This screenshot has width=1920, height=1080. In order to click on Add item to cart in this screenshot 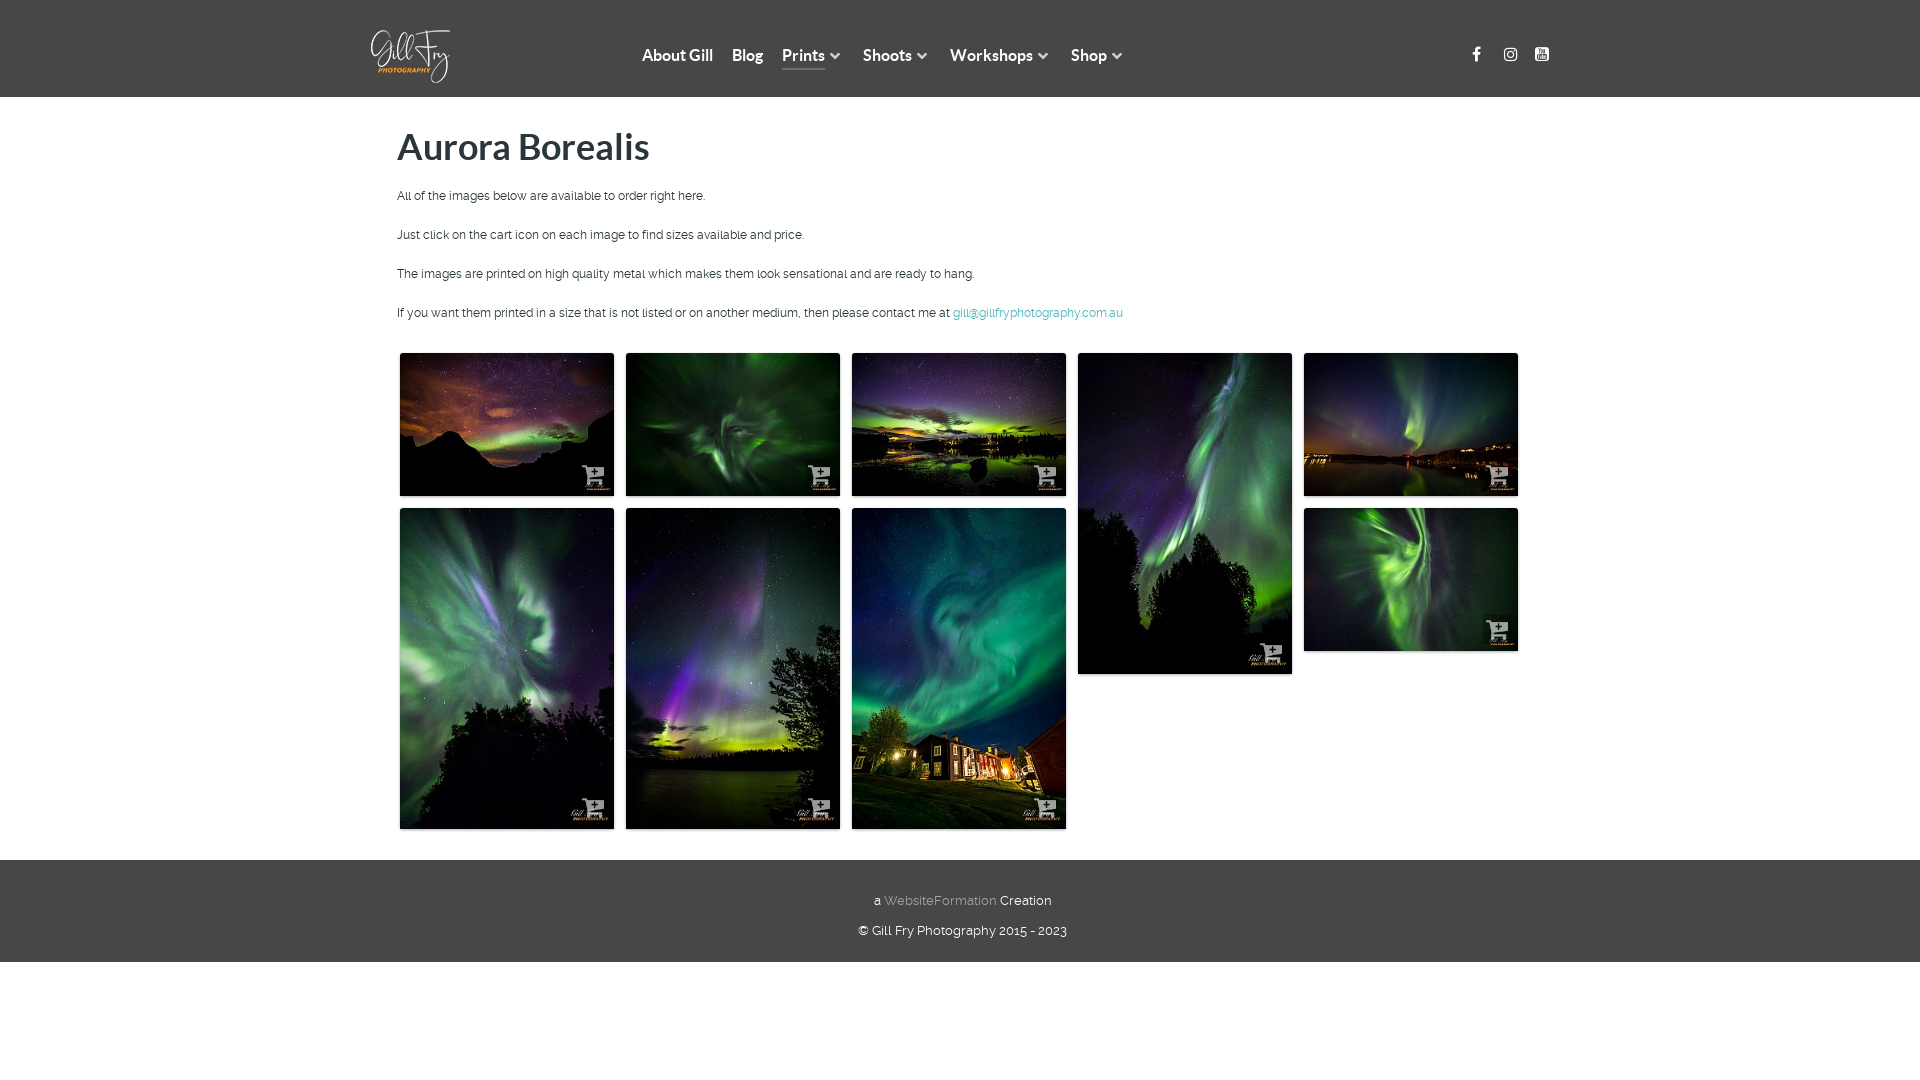, I will do `click(1271, 652)`.